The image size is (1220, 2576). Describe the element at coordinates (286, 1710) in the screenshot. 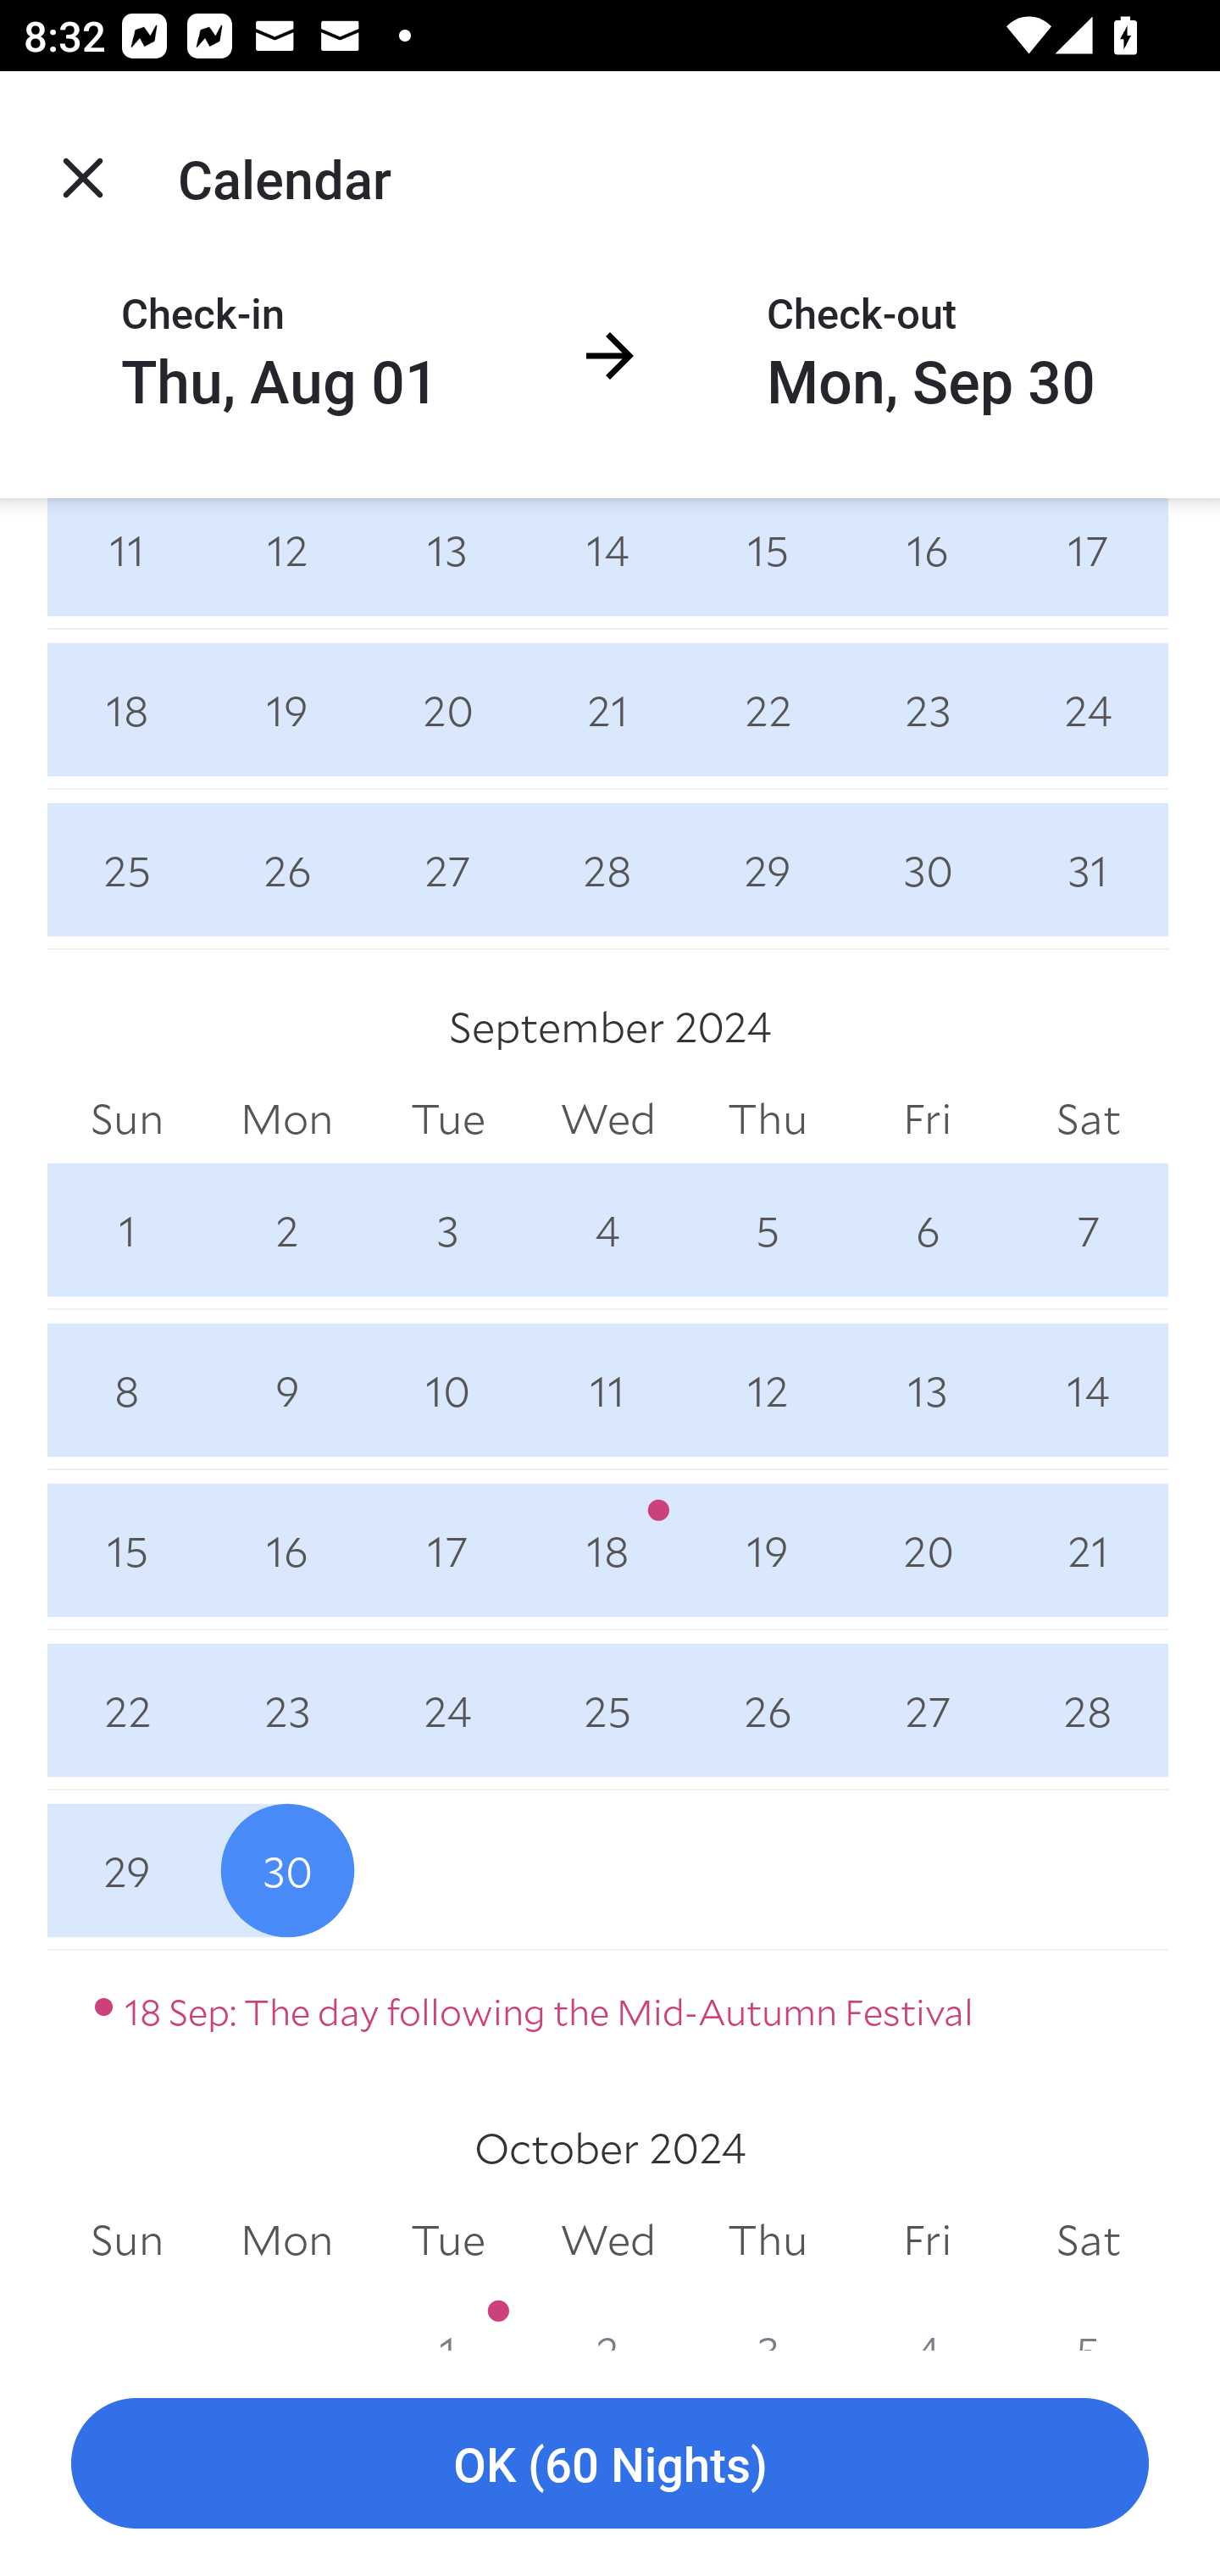

I see `23 23 September 2024` at that location.